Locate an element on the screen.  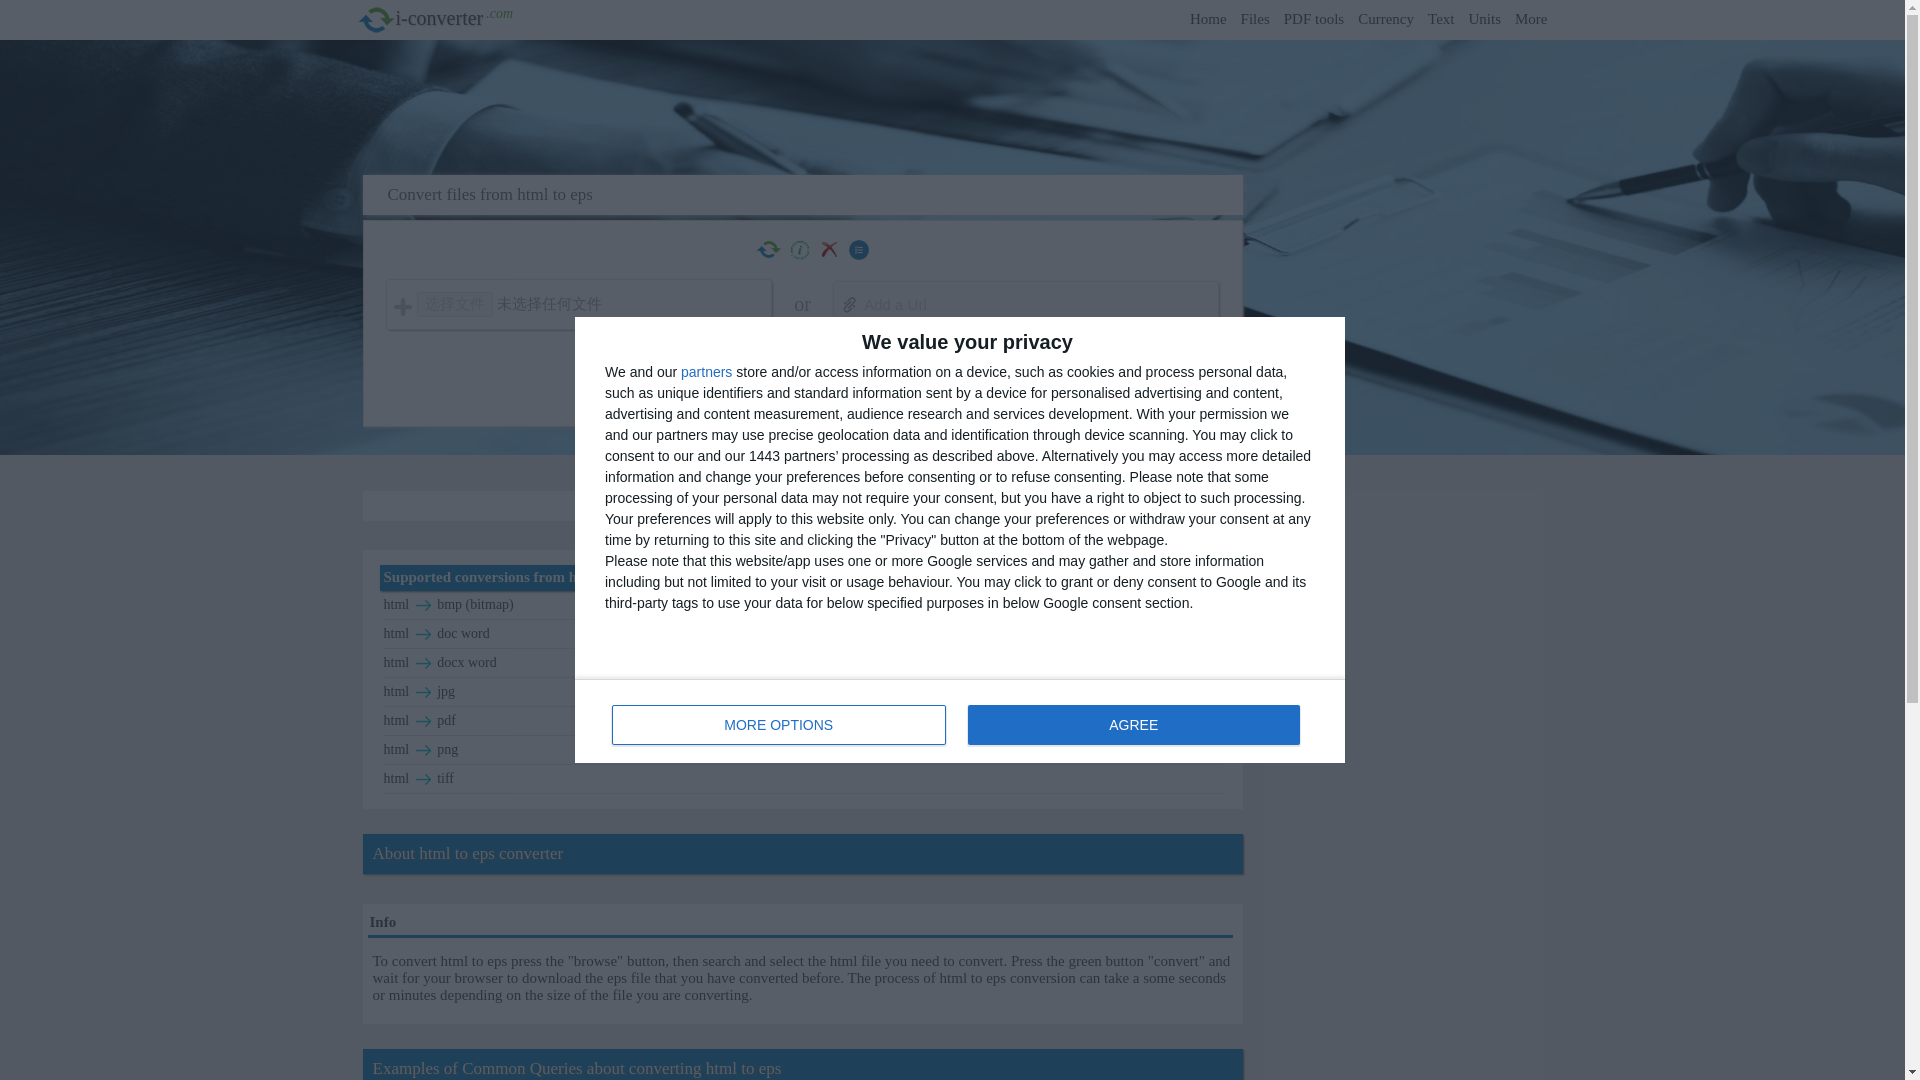
More is located at coordinates (1530, 19).